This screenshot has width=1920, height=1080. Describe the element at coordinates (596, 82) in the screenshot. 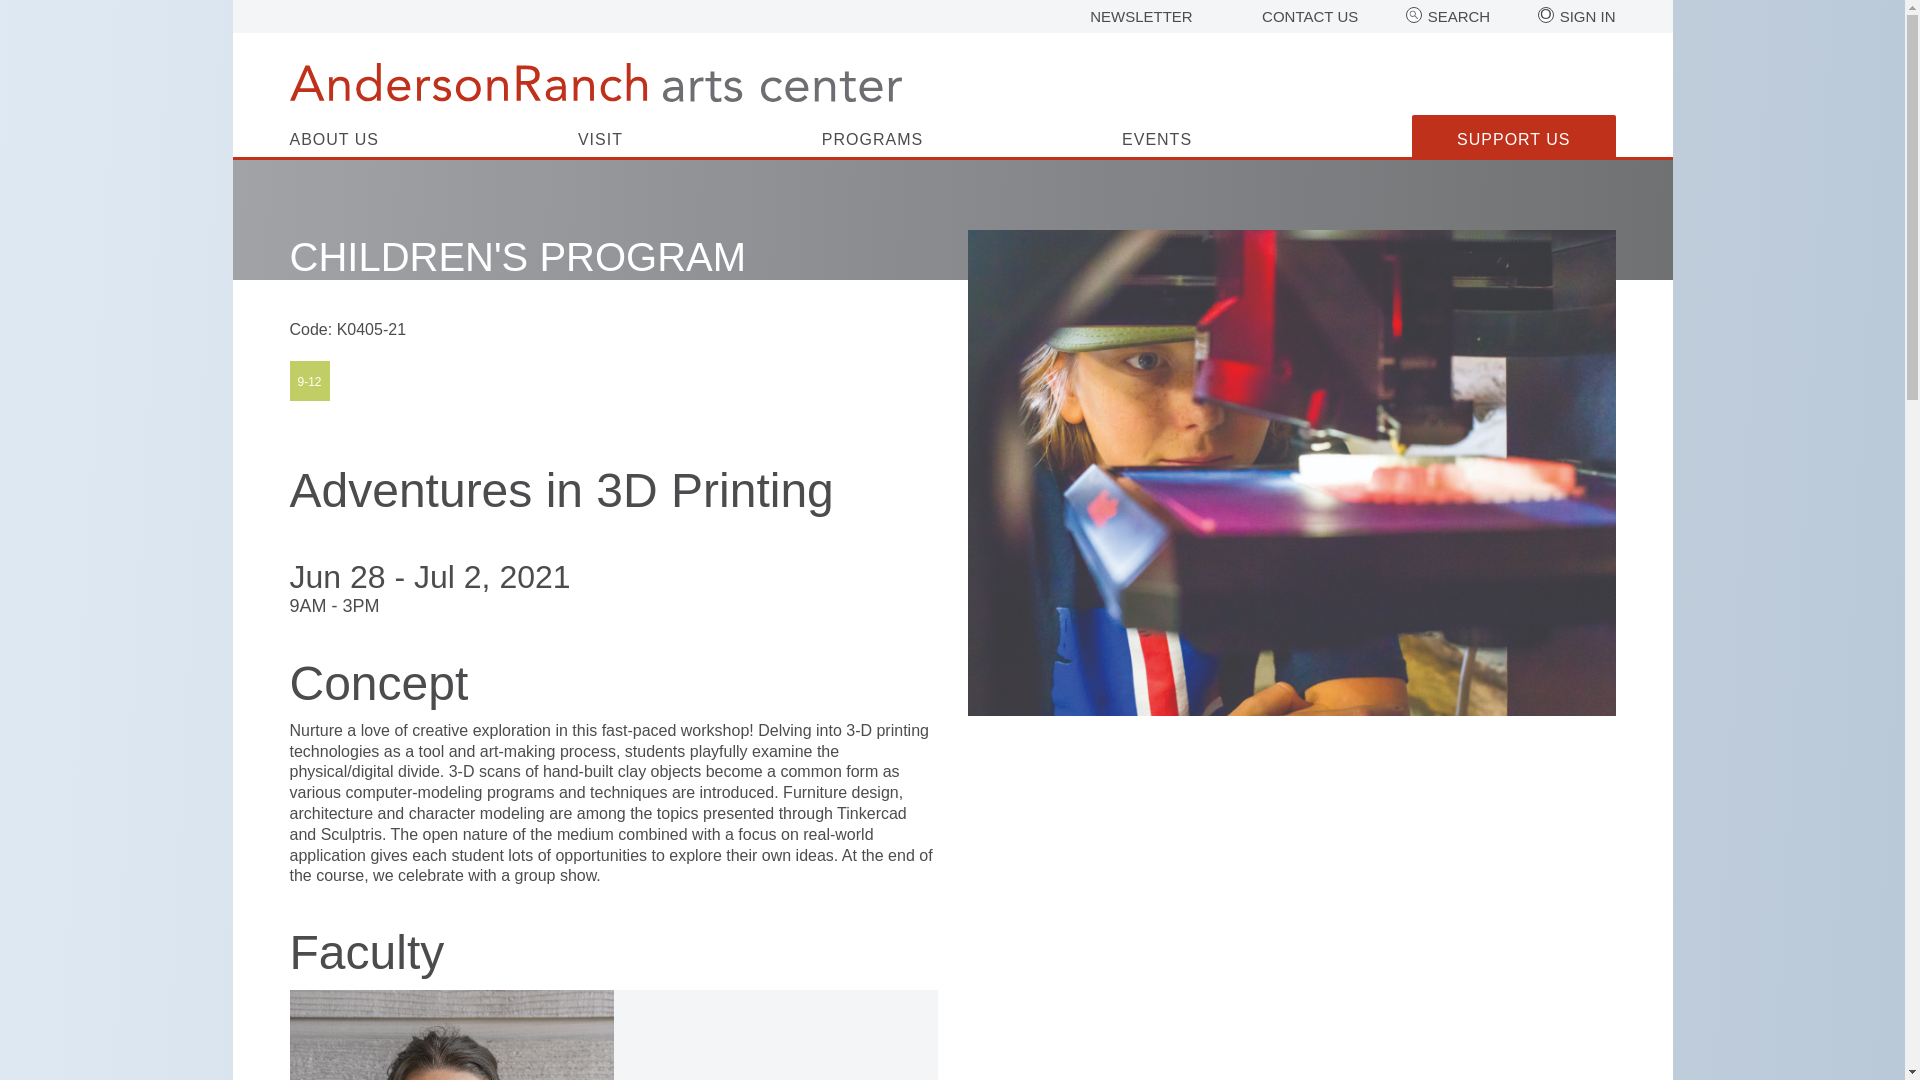

I see `Home` at that location.